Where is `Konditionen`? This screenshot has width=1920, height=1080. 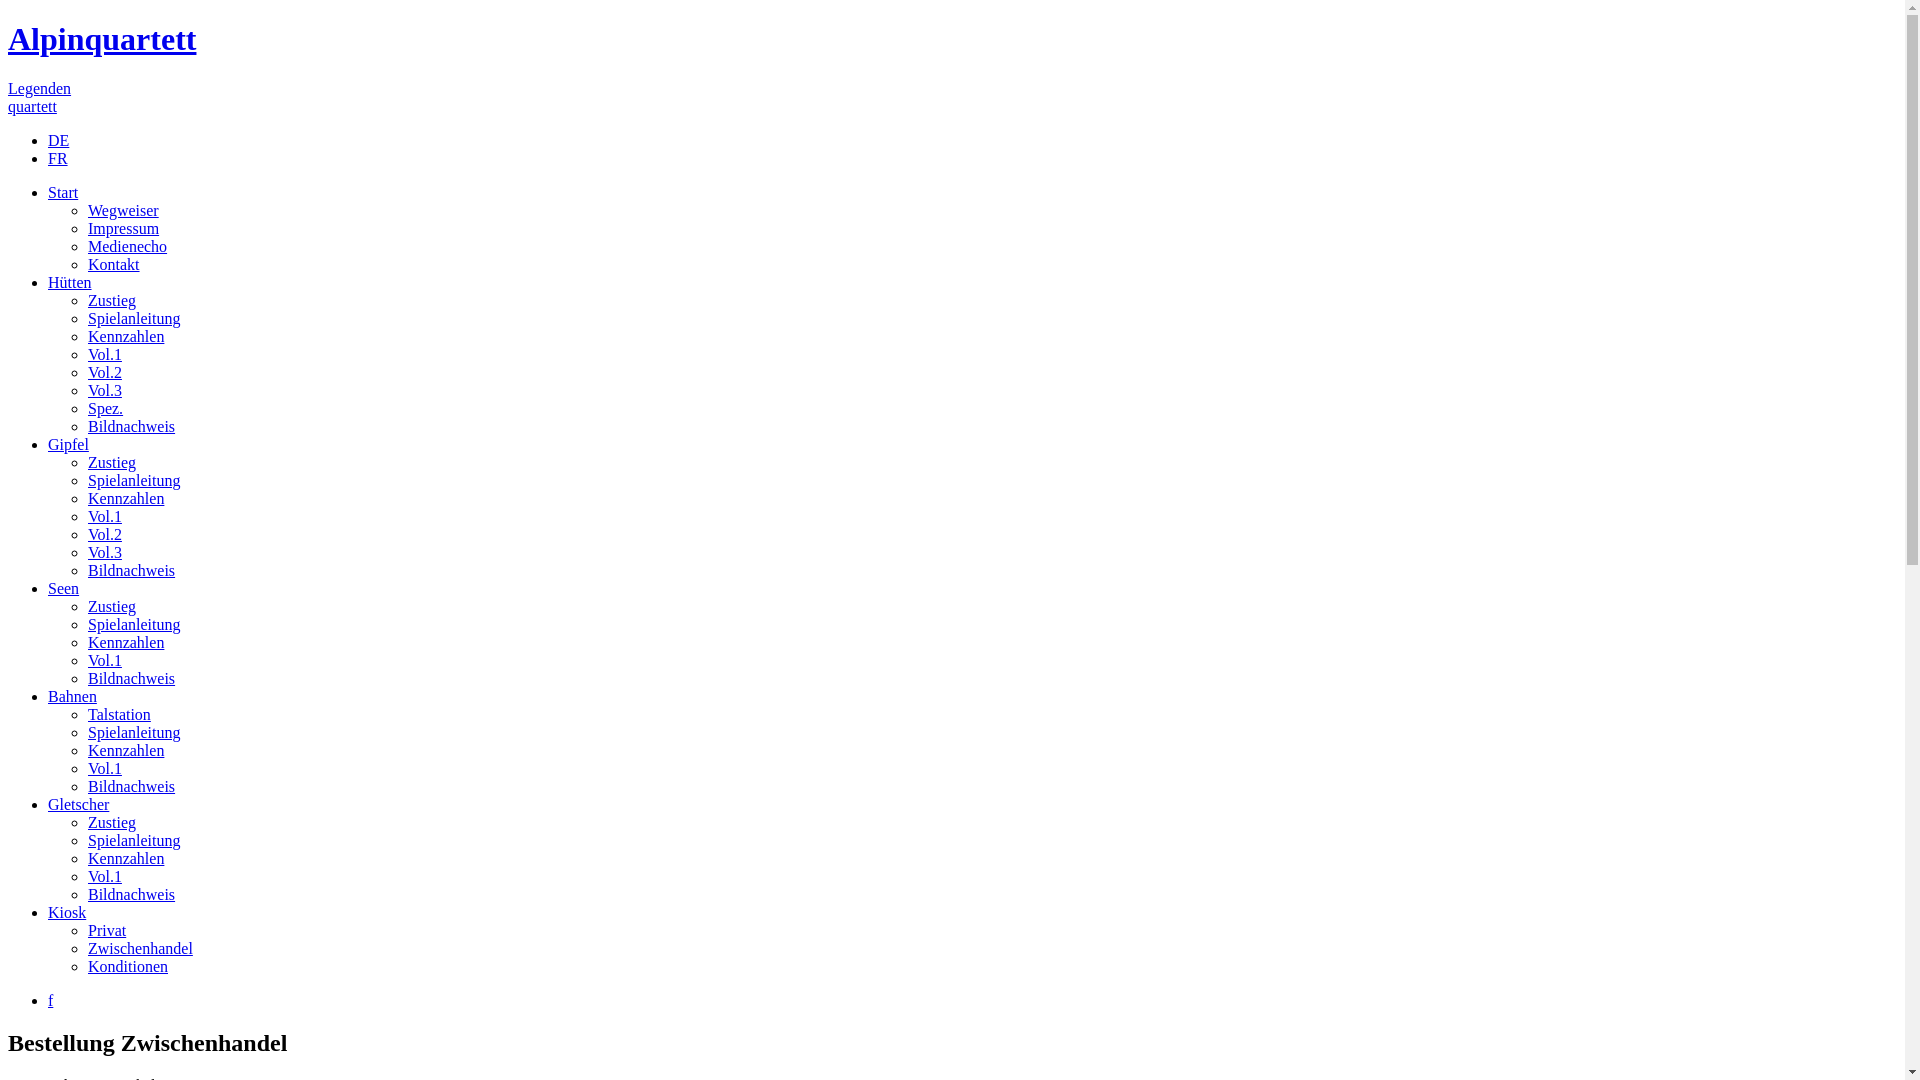 Konditionen is located at coordinates (128, 966).